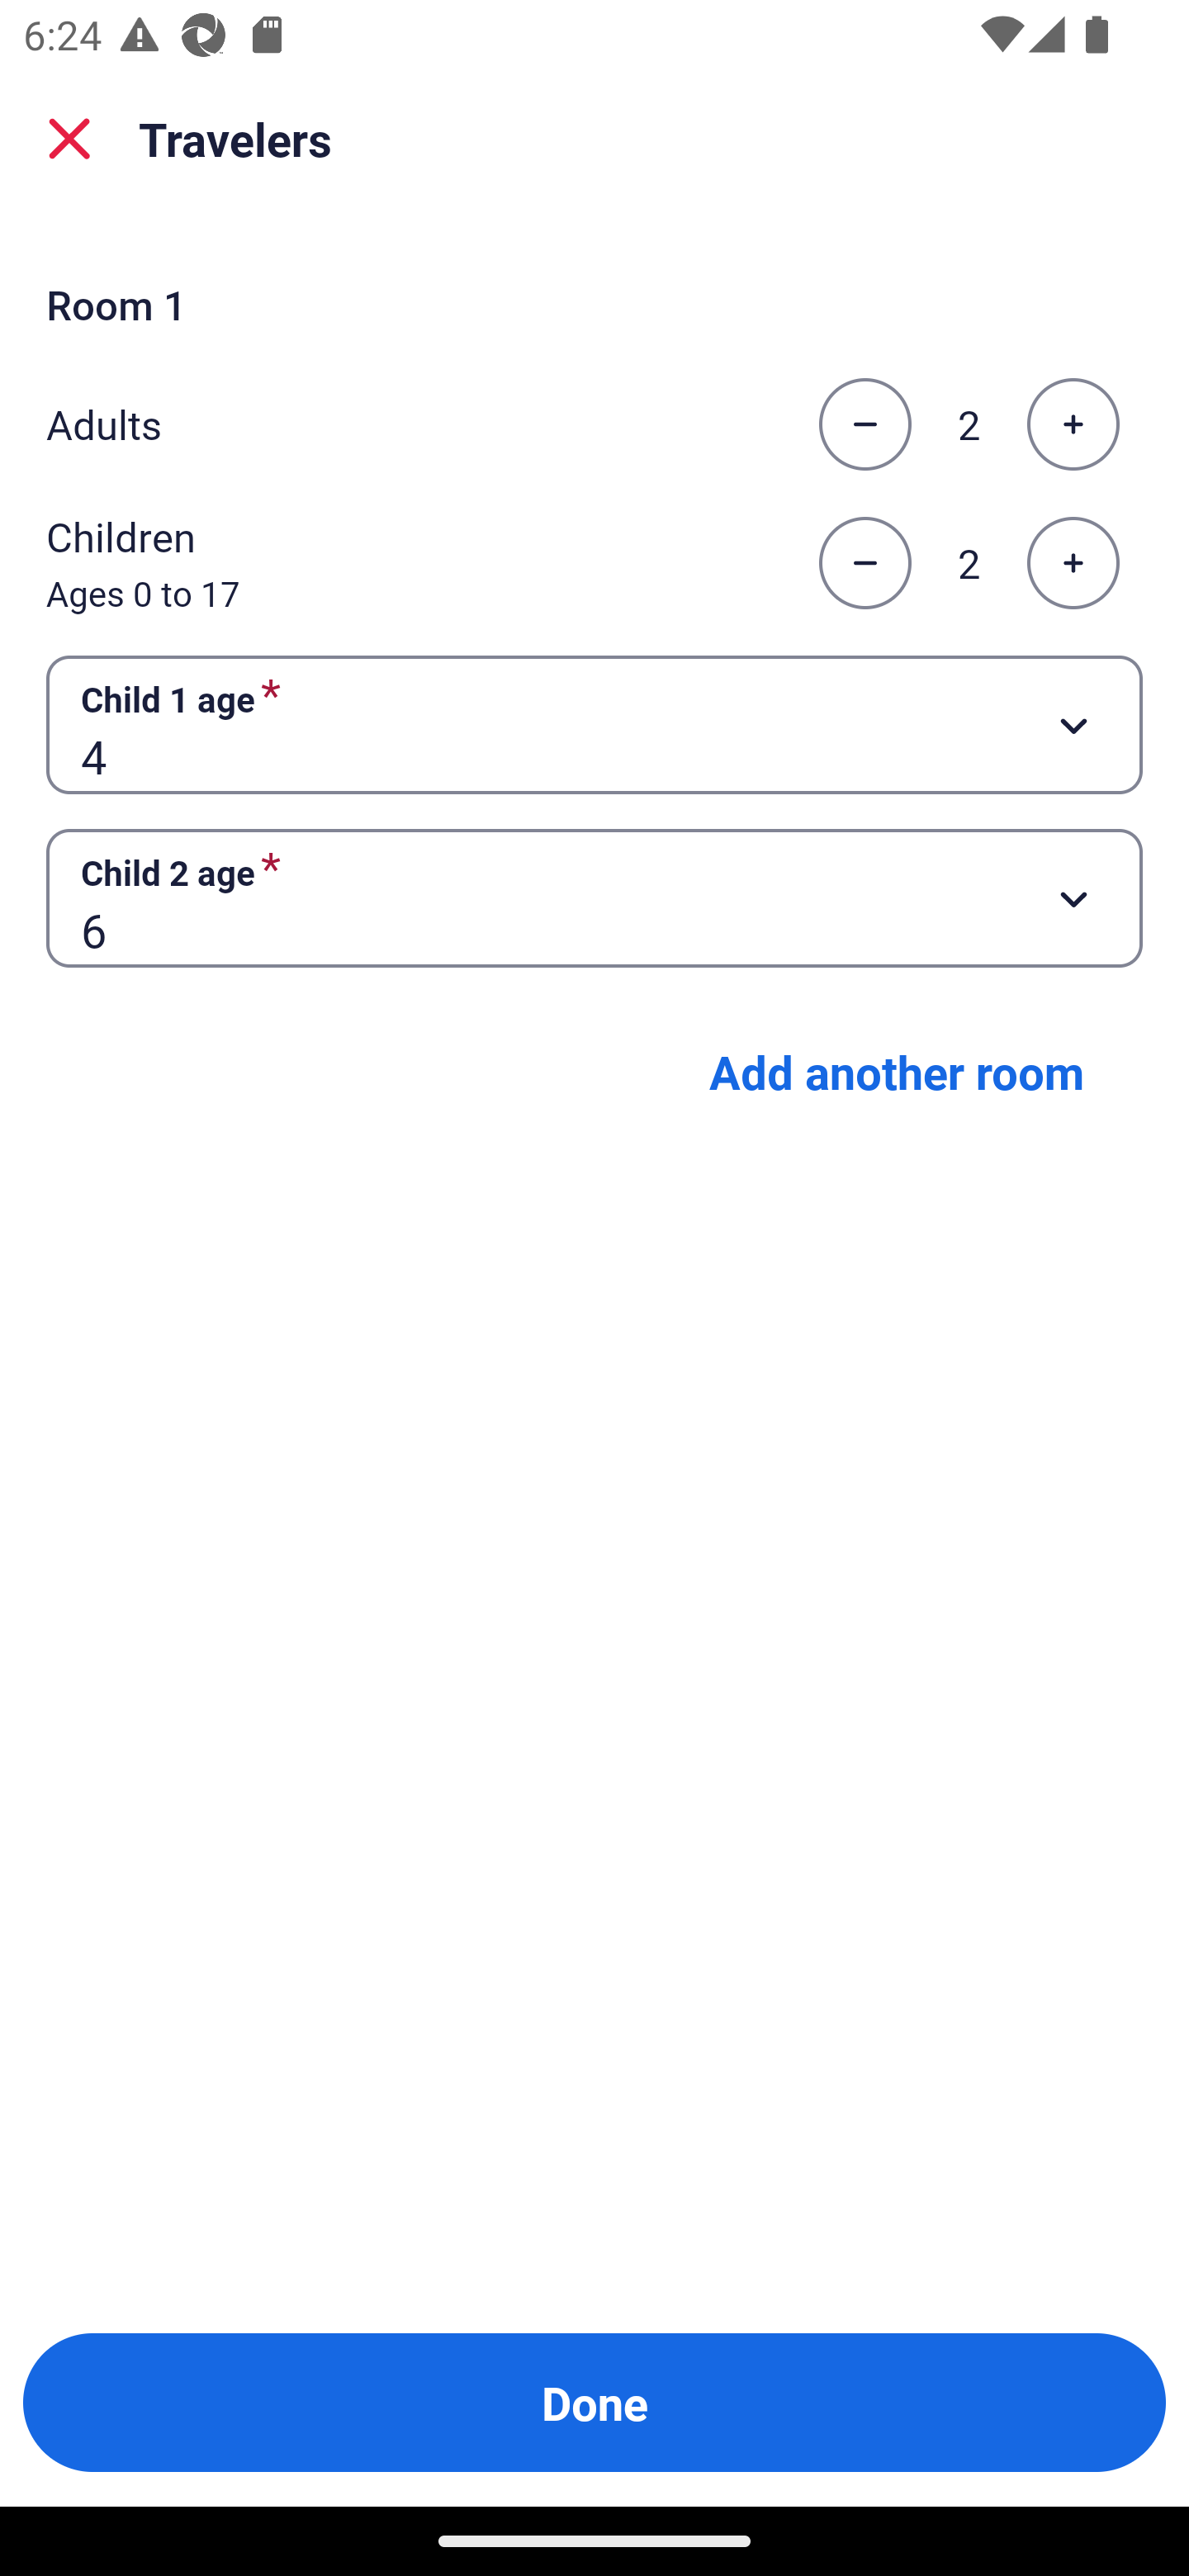 This screenshot has width=1189, height=2576. What do you see at coordinates (897, 1072) in the screenshot?
I see `Add another room` at bounding box center [897, 1072].